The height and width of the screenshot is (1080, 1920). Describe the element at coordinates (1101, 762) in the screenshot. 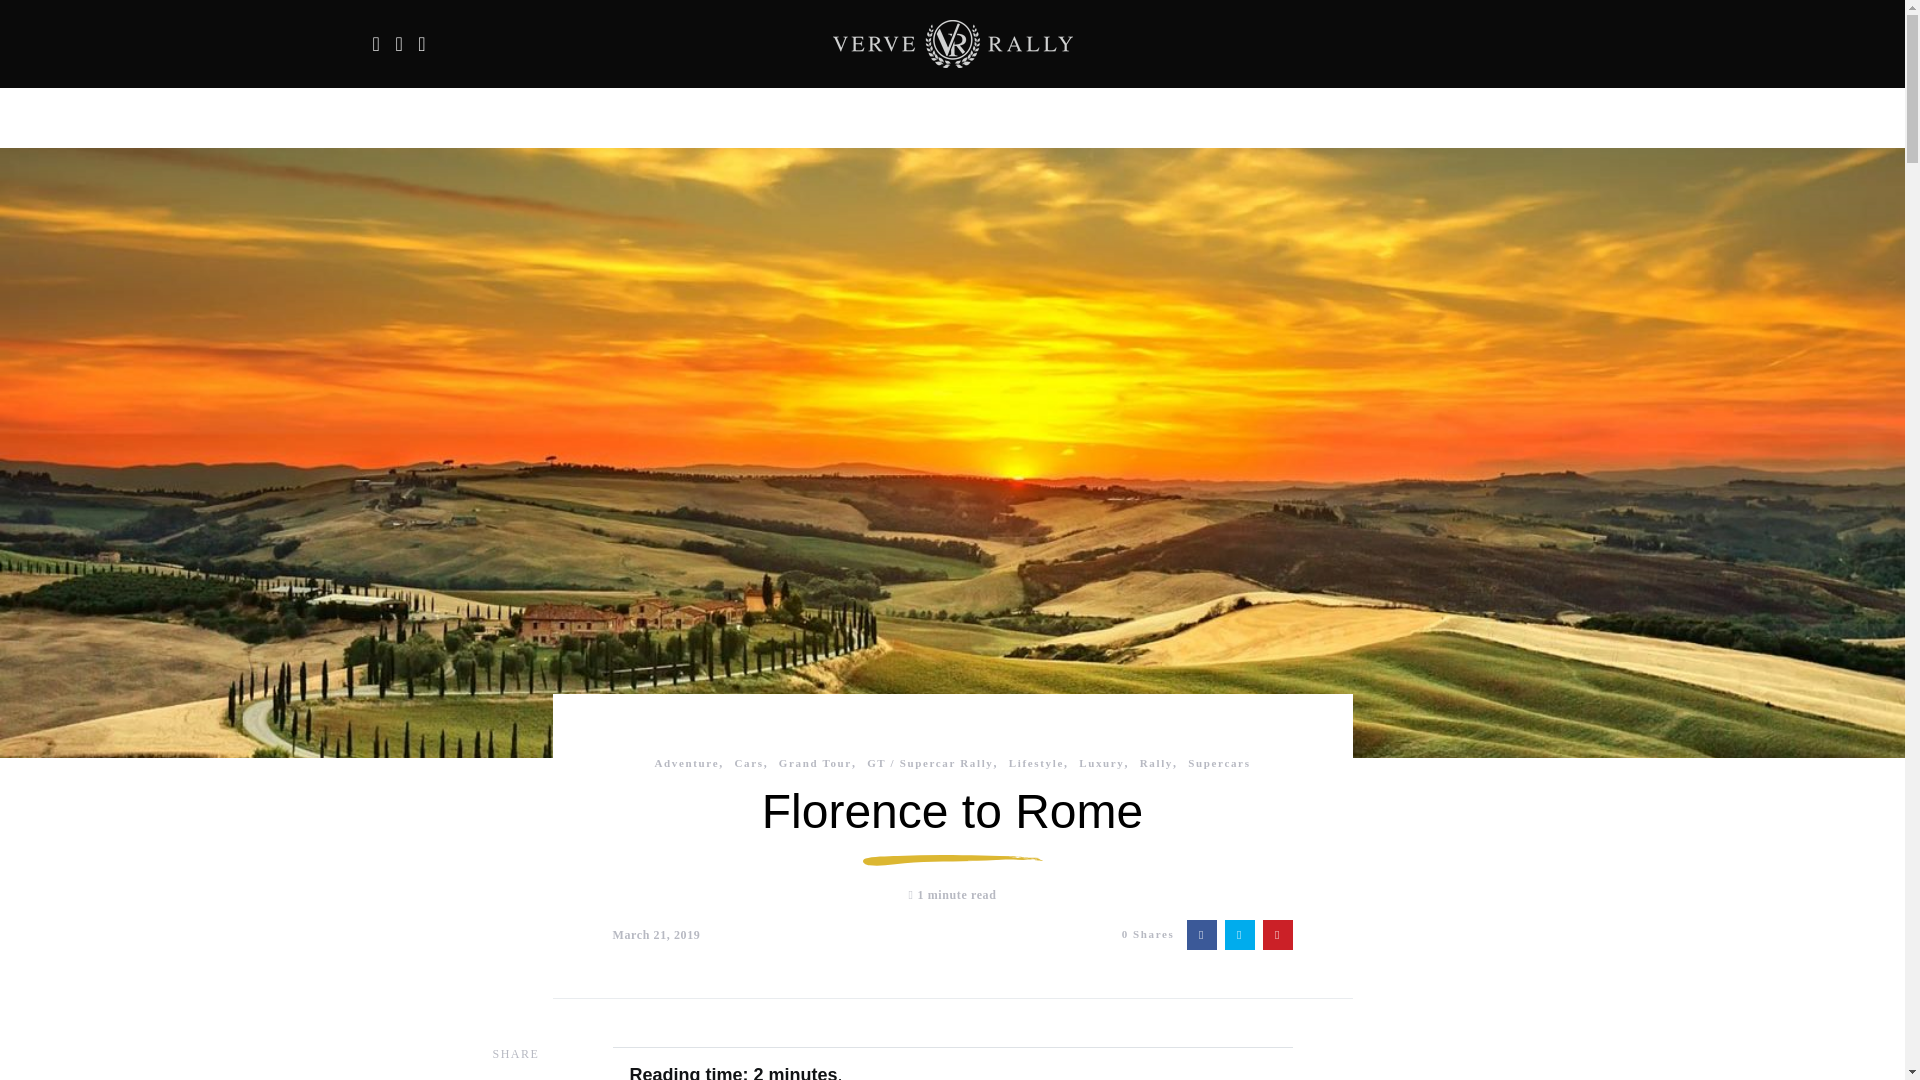

I see `Luxury` at that location.